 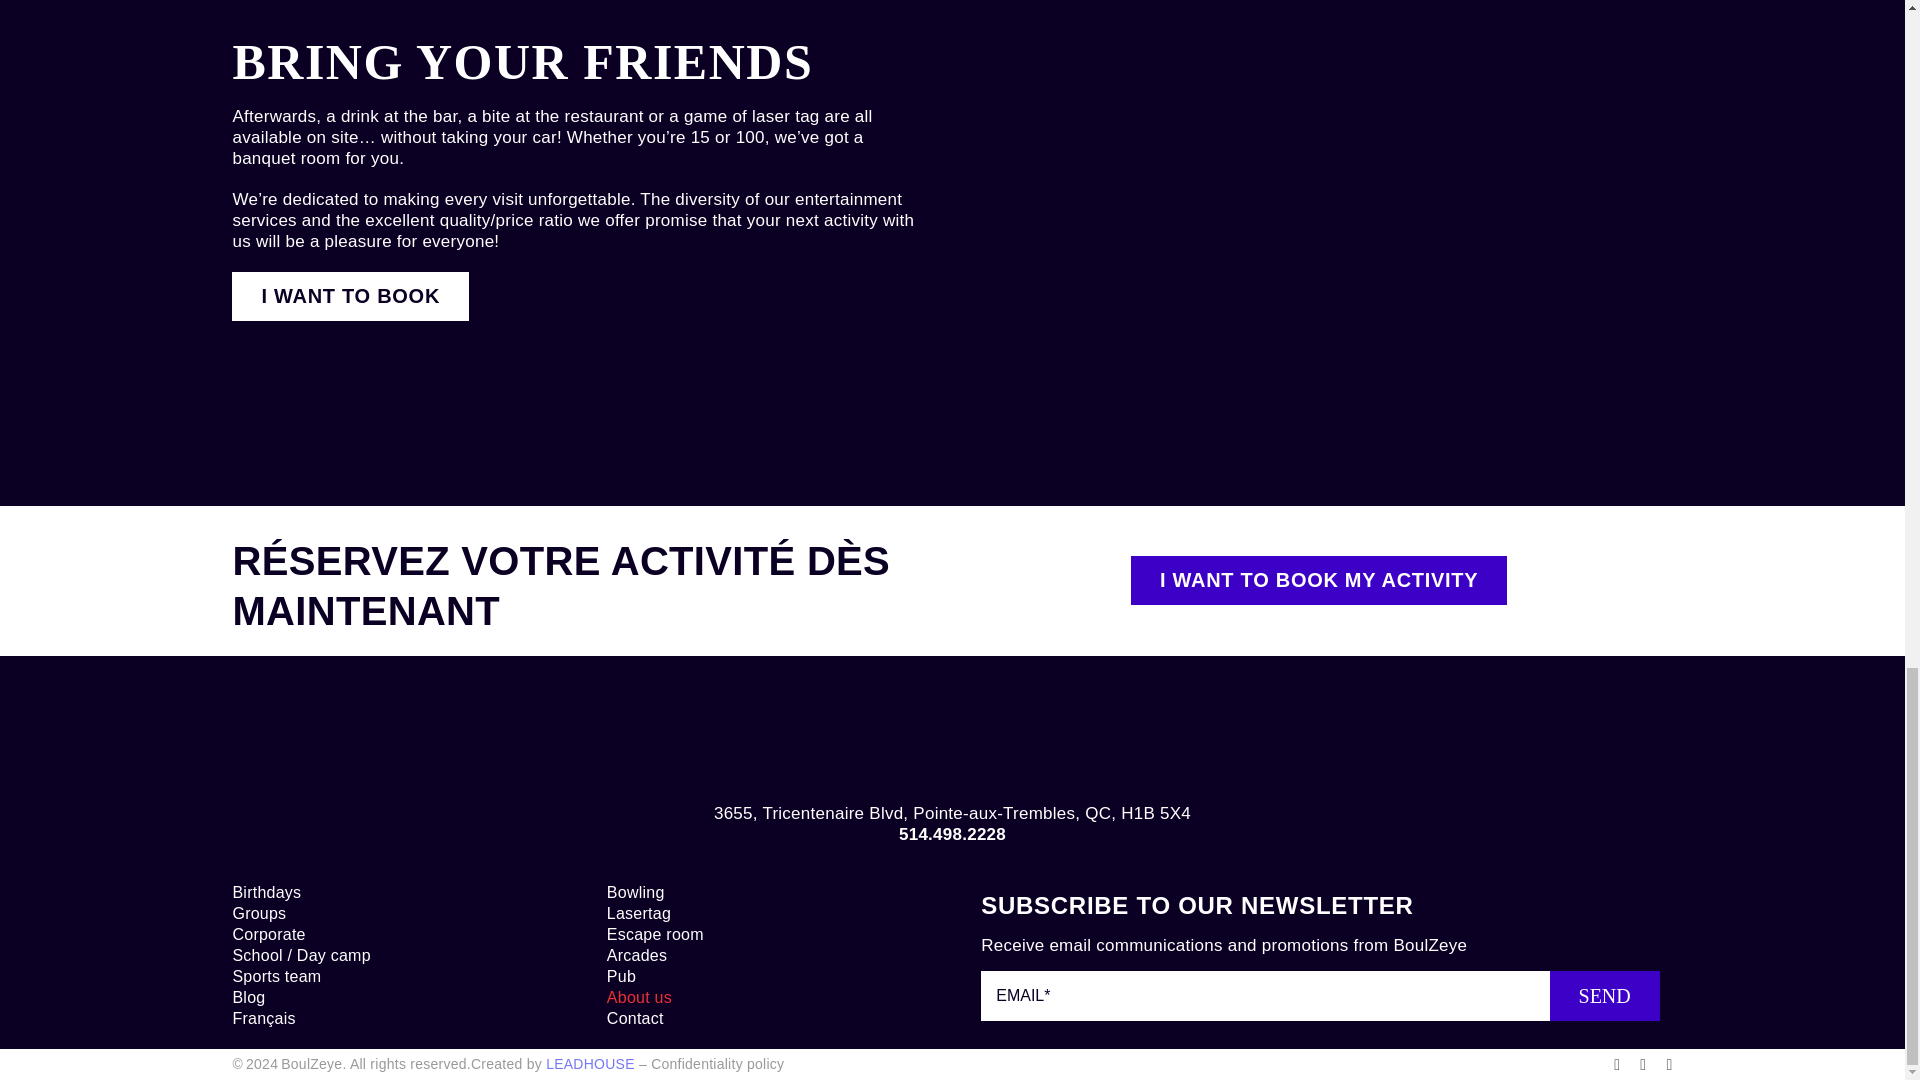 What do you see at coordinates (952, 834) in the screenshot?
I see `514.498.2228` at bounding box center [952, 834].